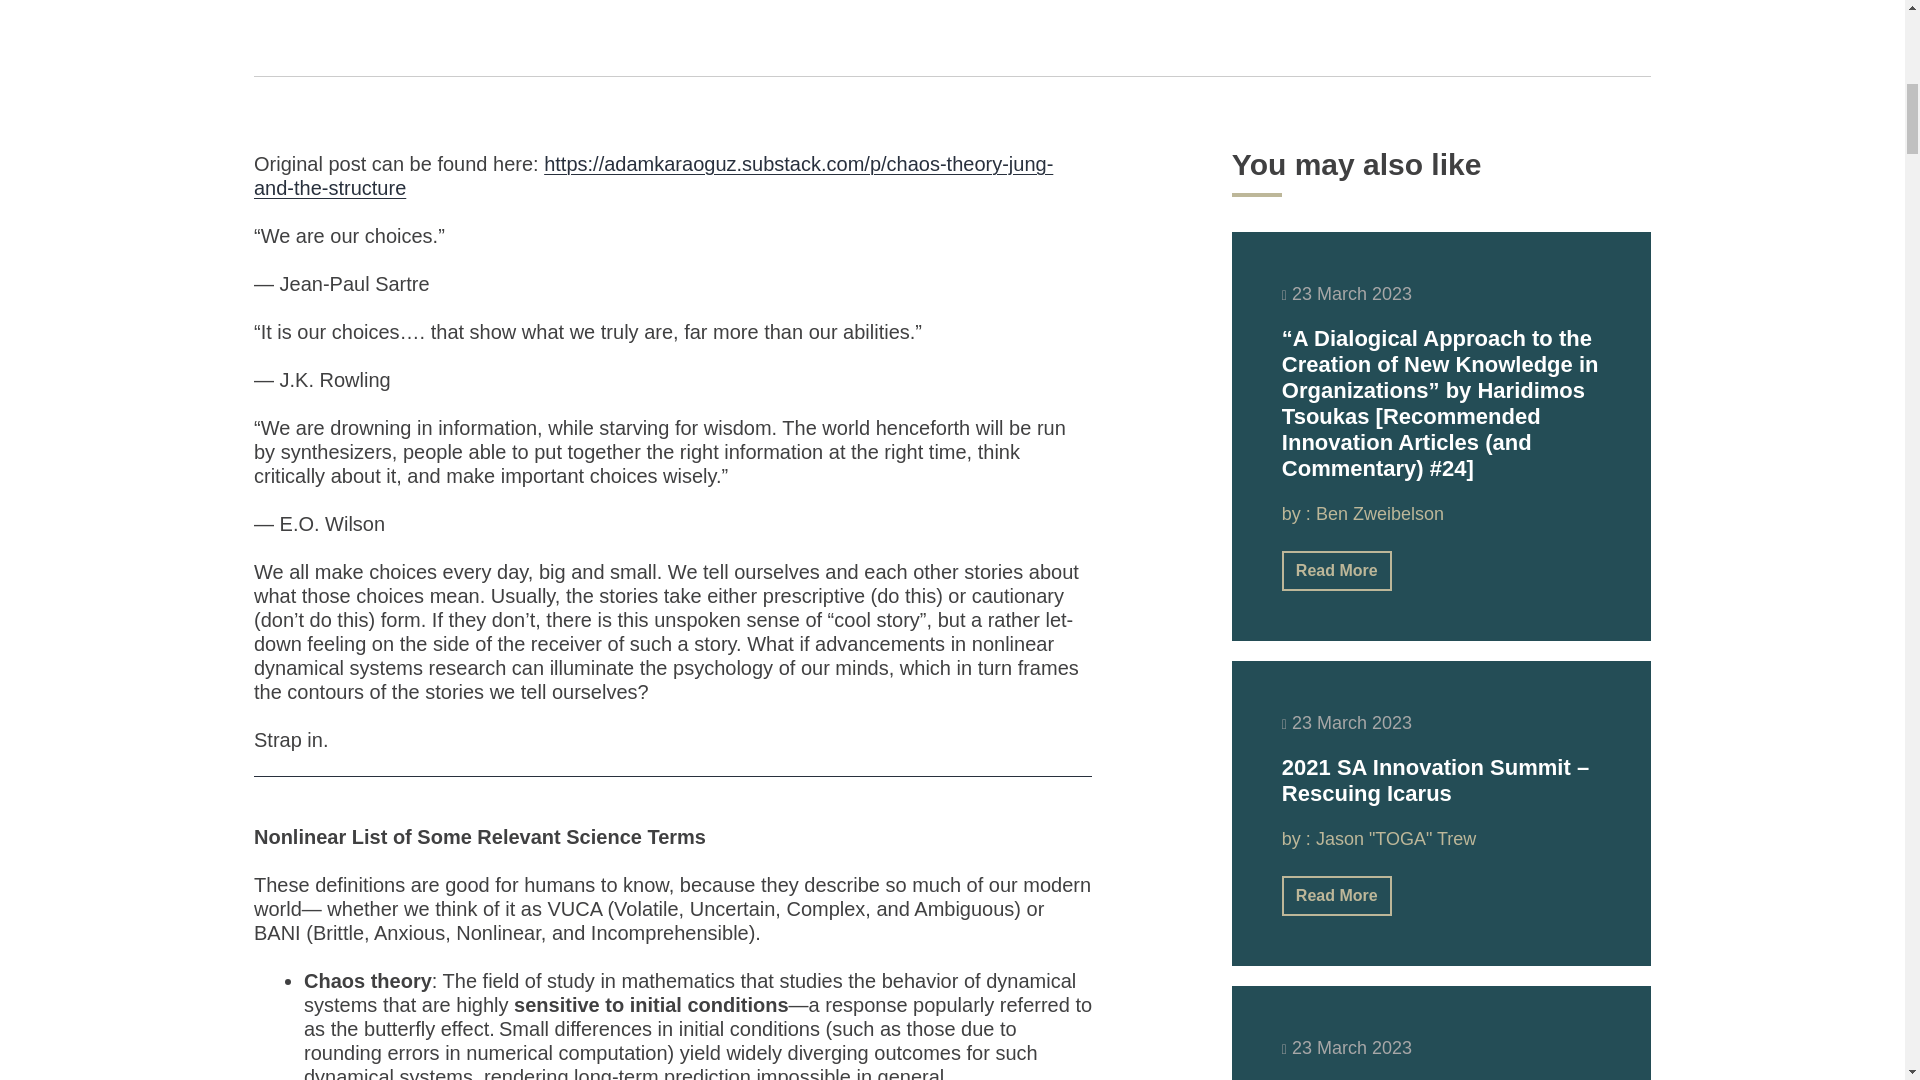 This screenshot has height=1080, width=1920. Describe the element at coordinates (1396, 838) in the screenshot. I see `Posts by Jason "TOGA" Trew` at that location.